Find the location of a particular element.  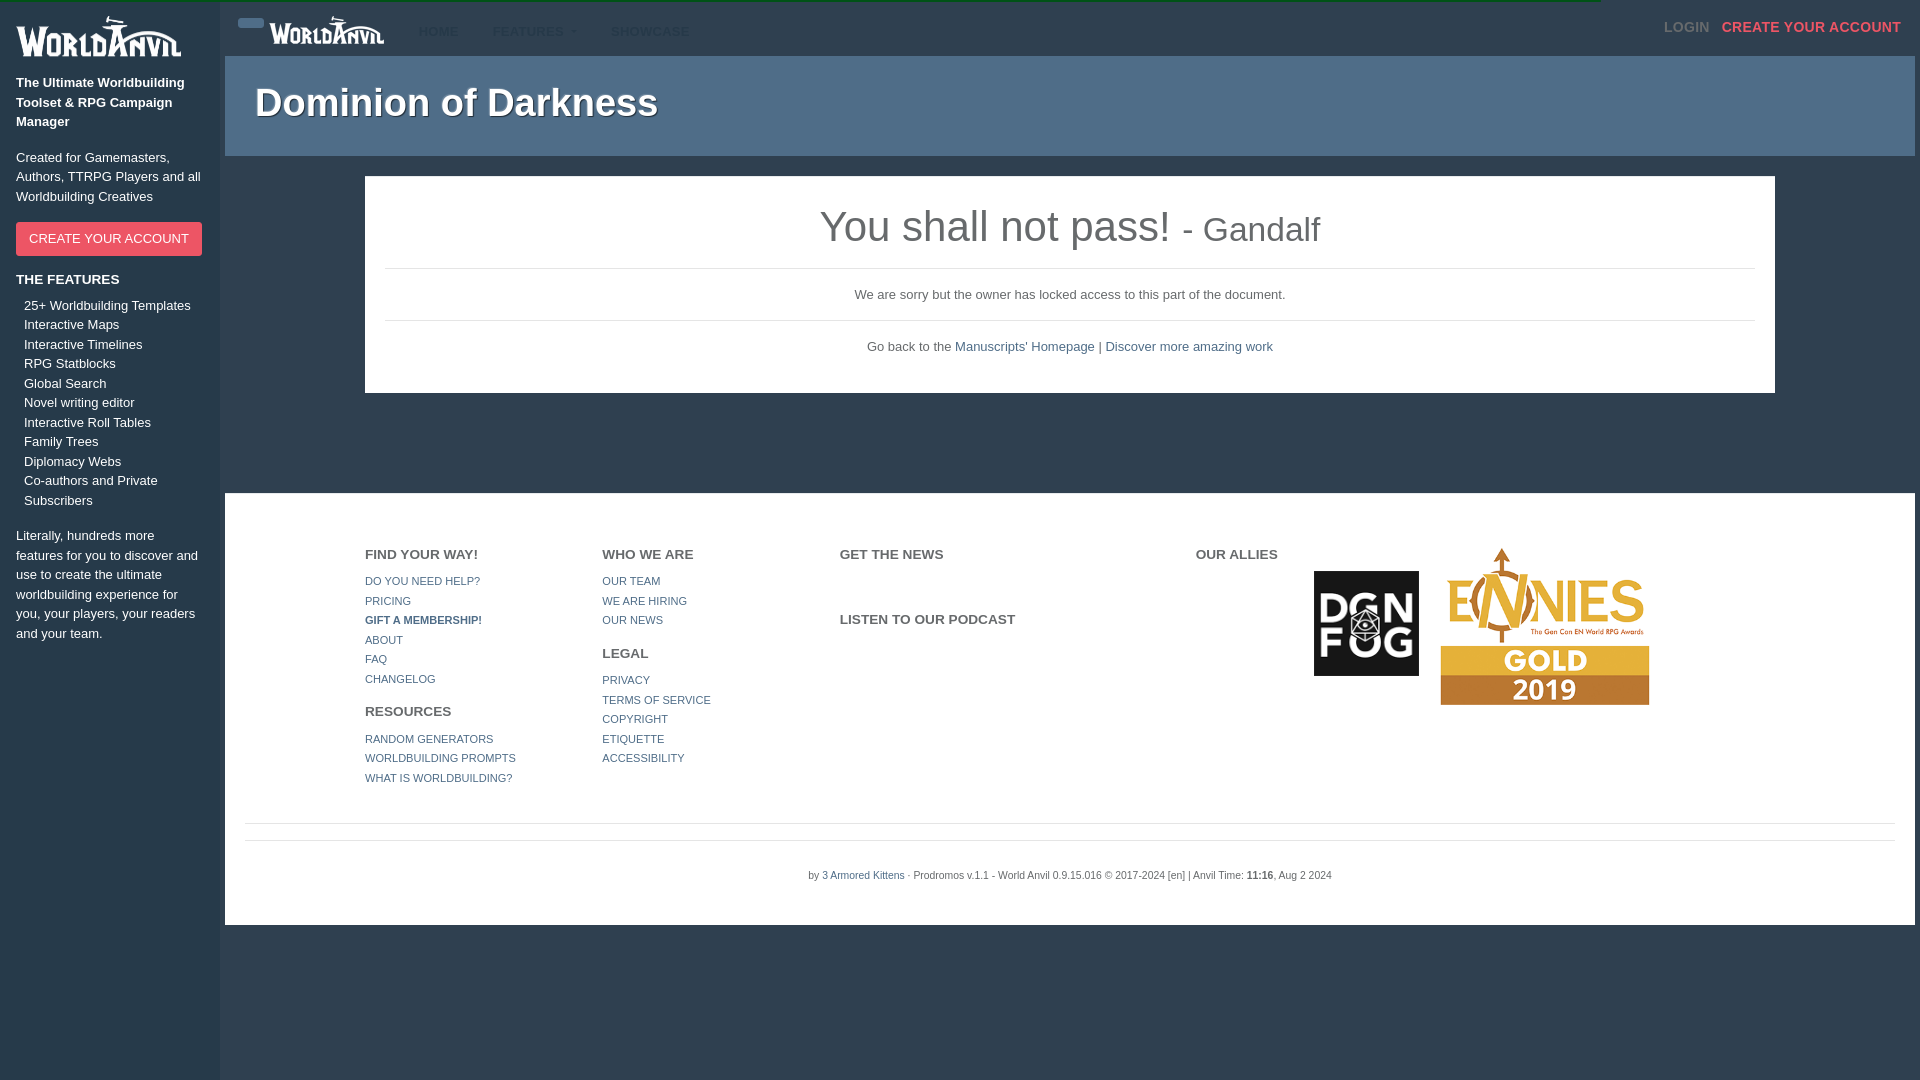

We won the Gold Ennie 2019 for Best Digital Aid is located at coordinates (1544, 625).